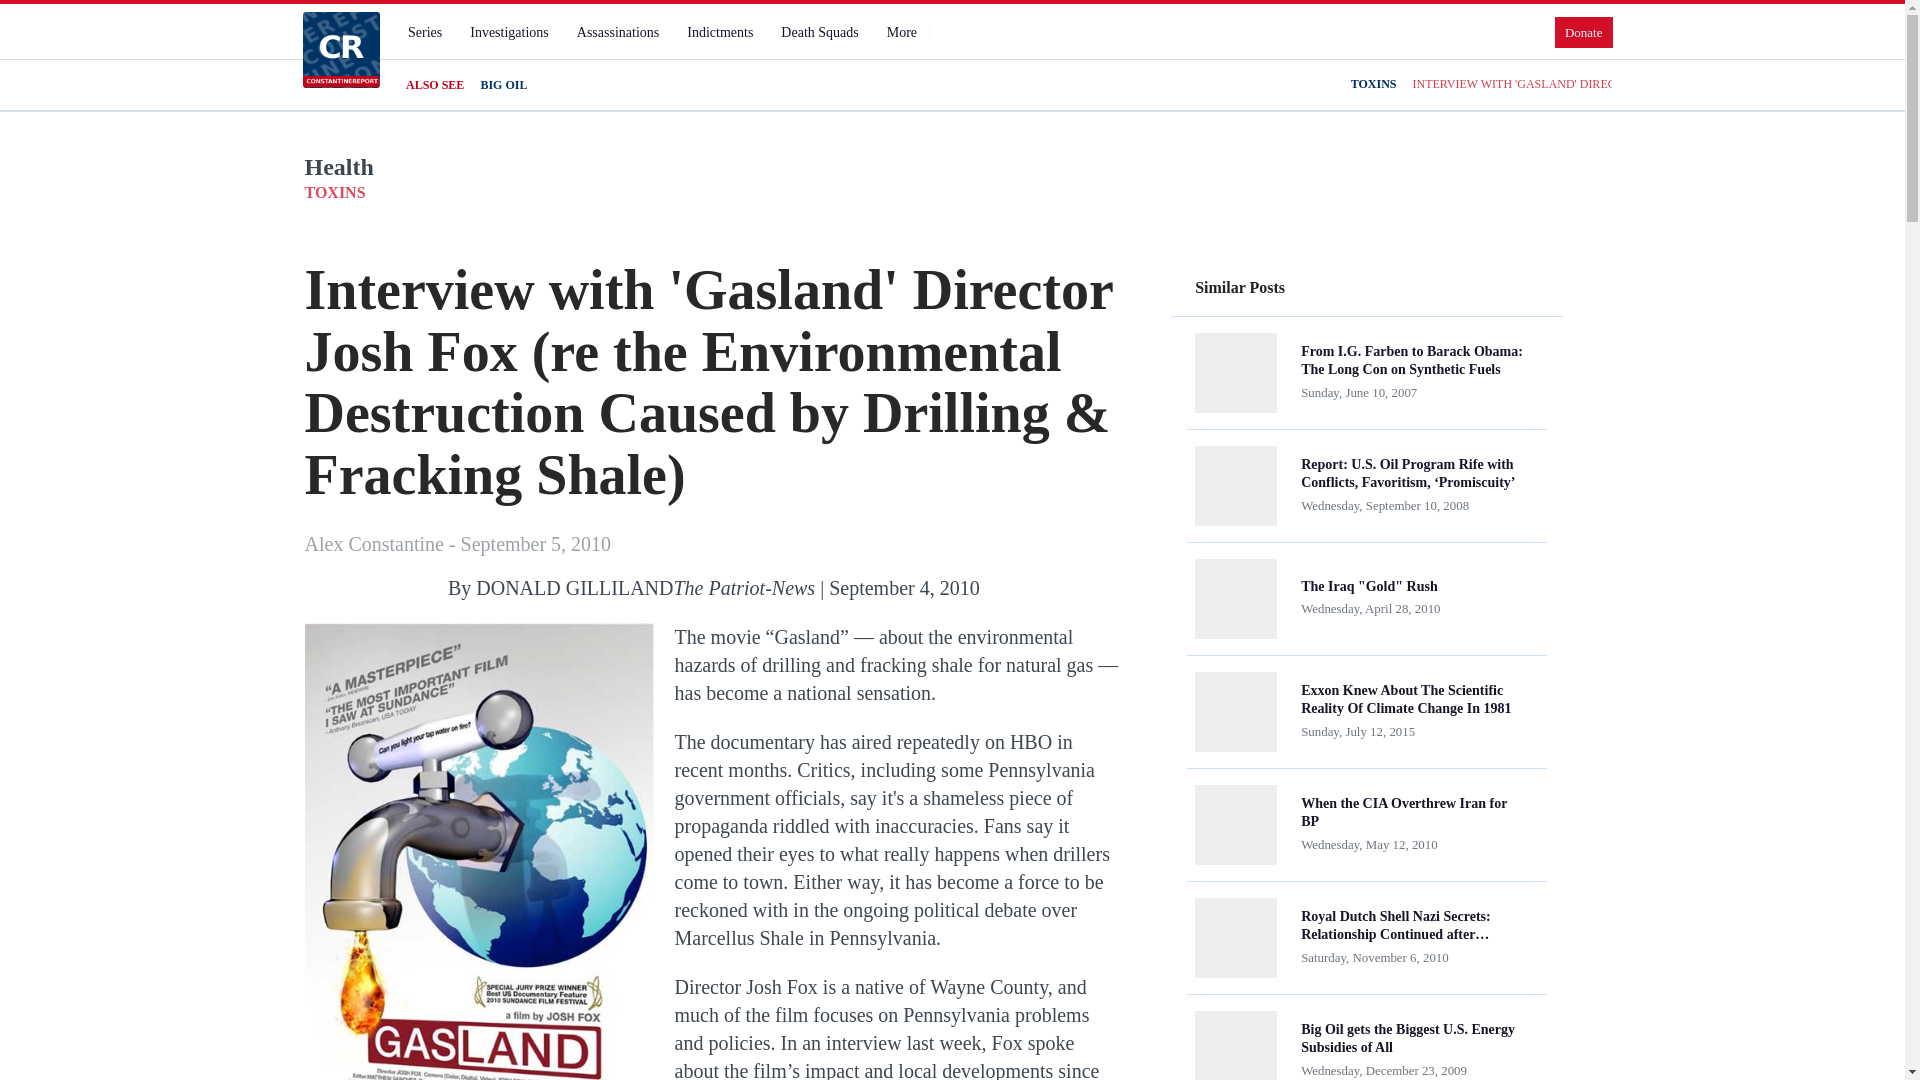  Describe the element at coordinates (819, 32) in the screenshot. I see `Death Squads` at that location.